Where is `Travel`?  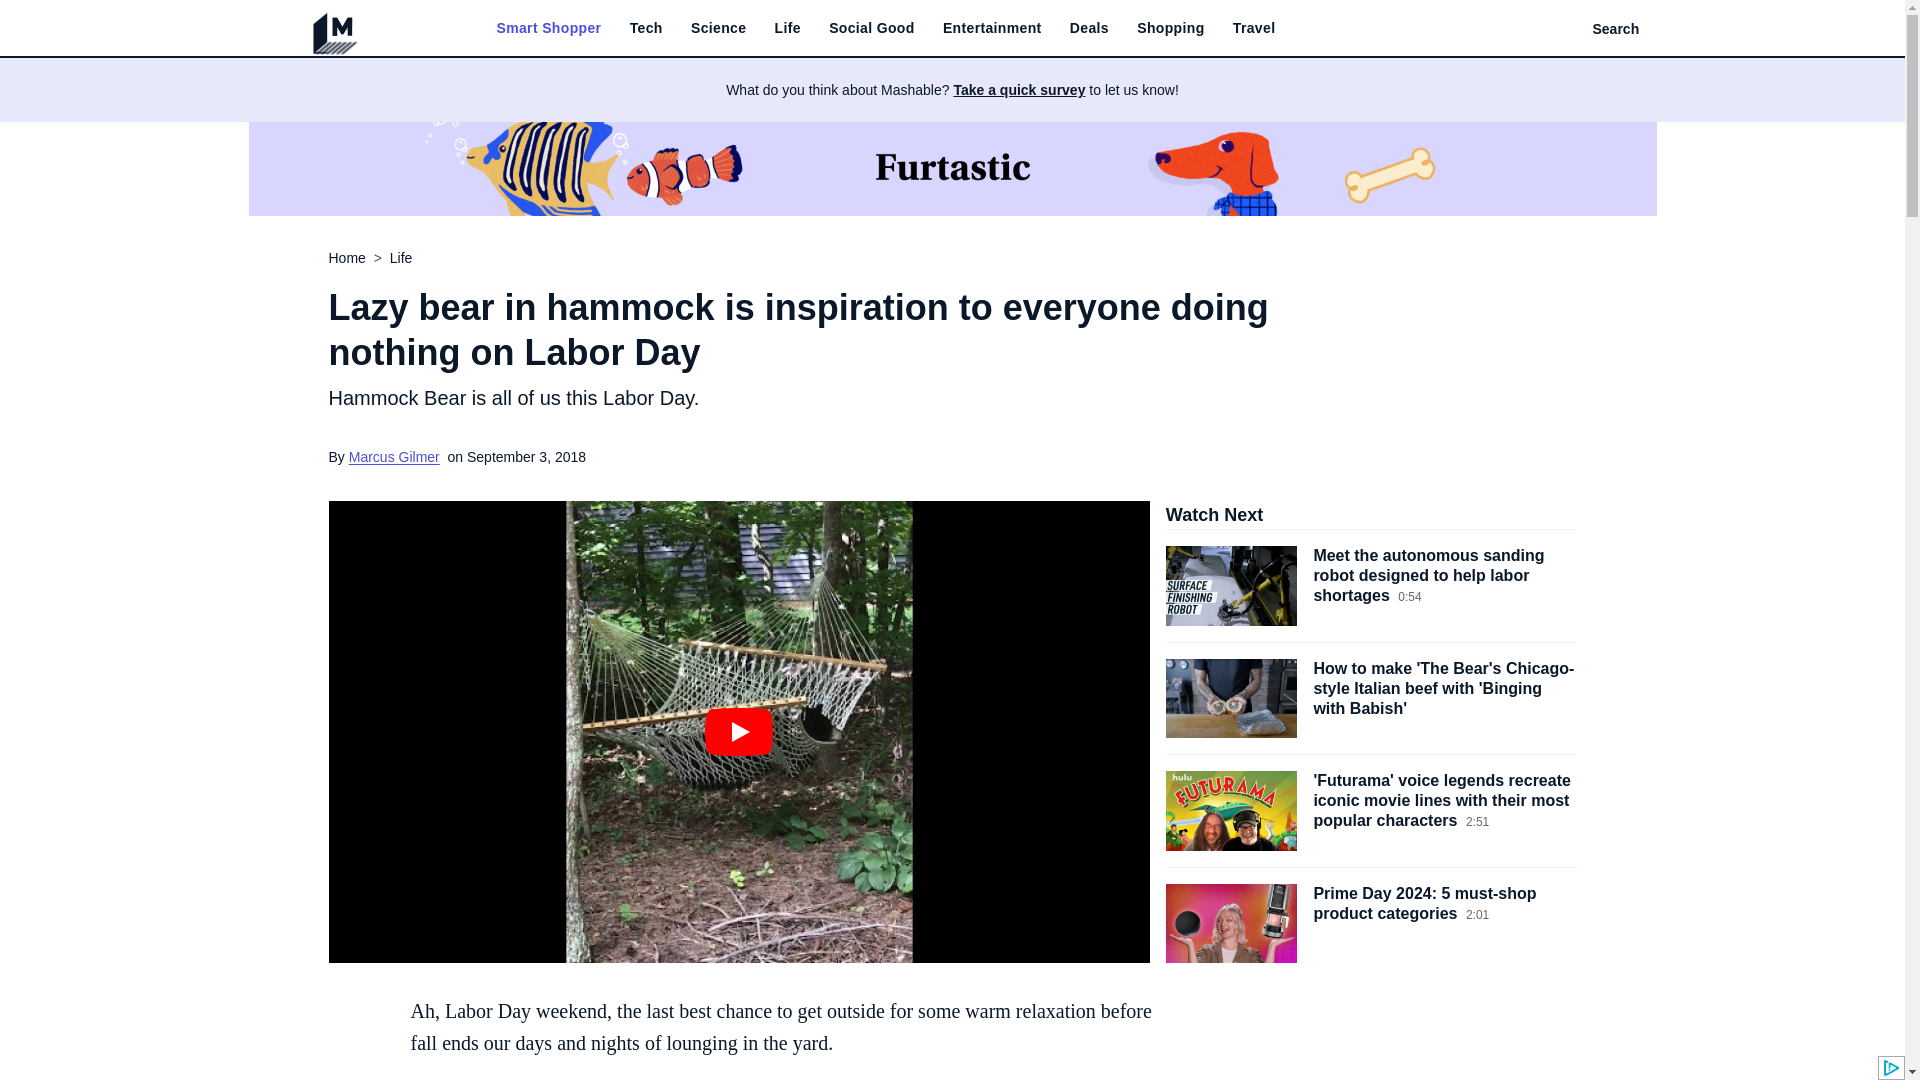 Travel is located at coordinates (1254, 28).